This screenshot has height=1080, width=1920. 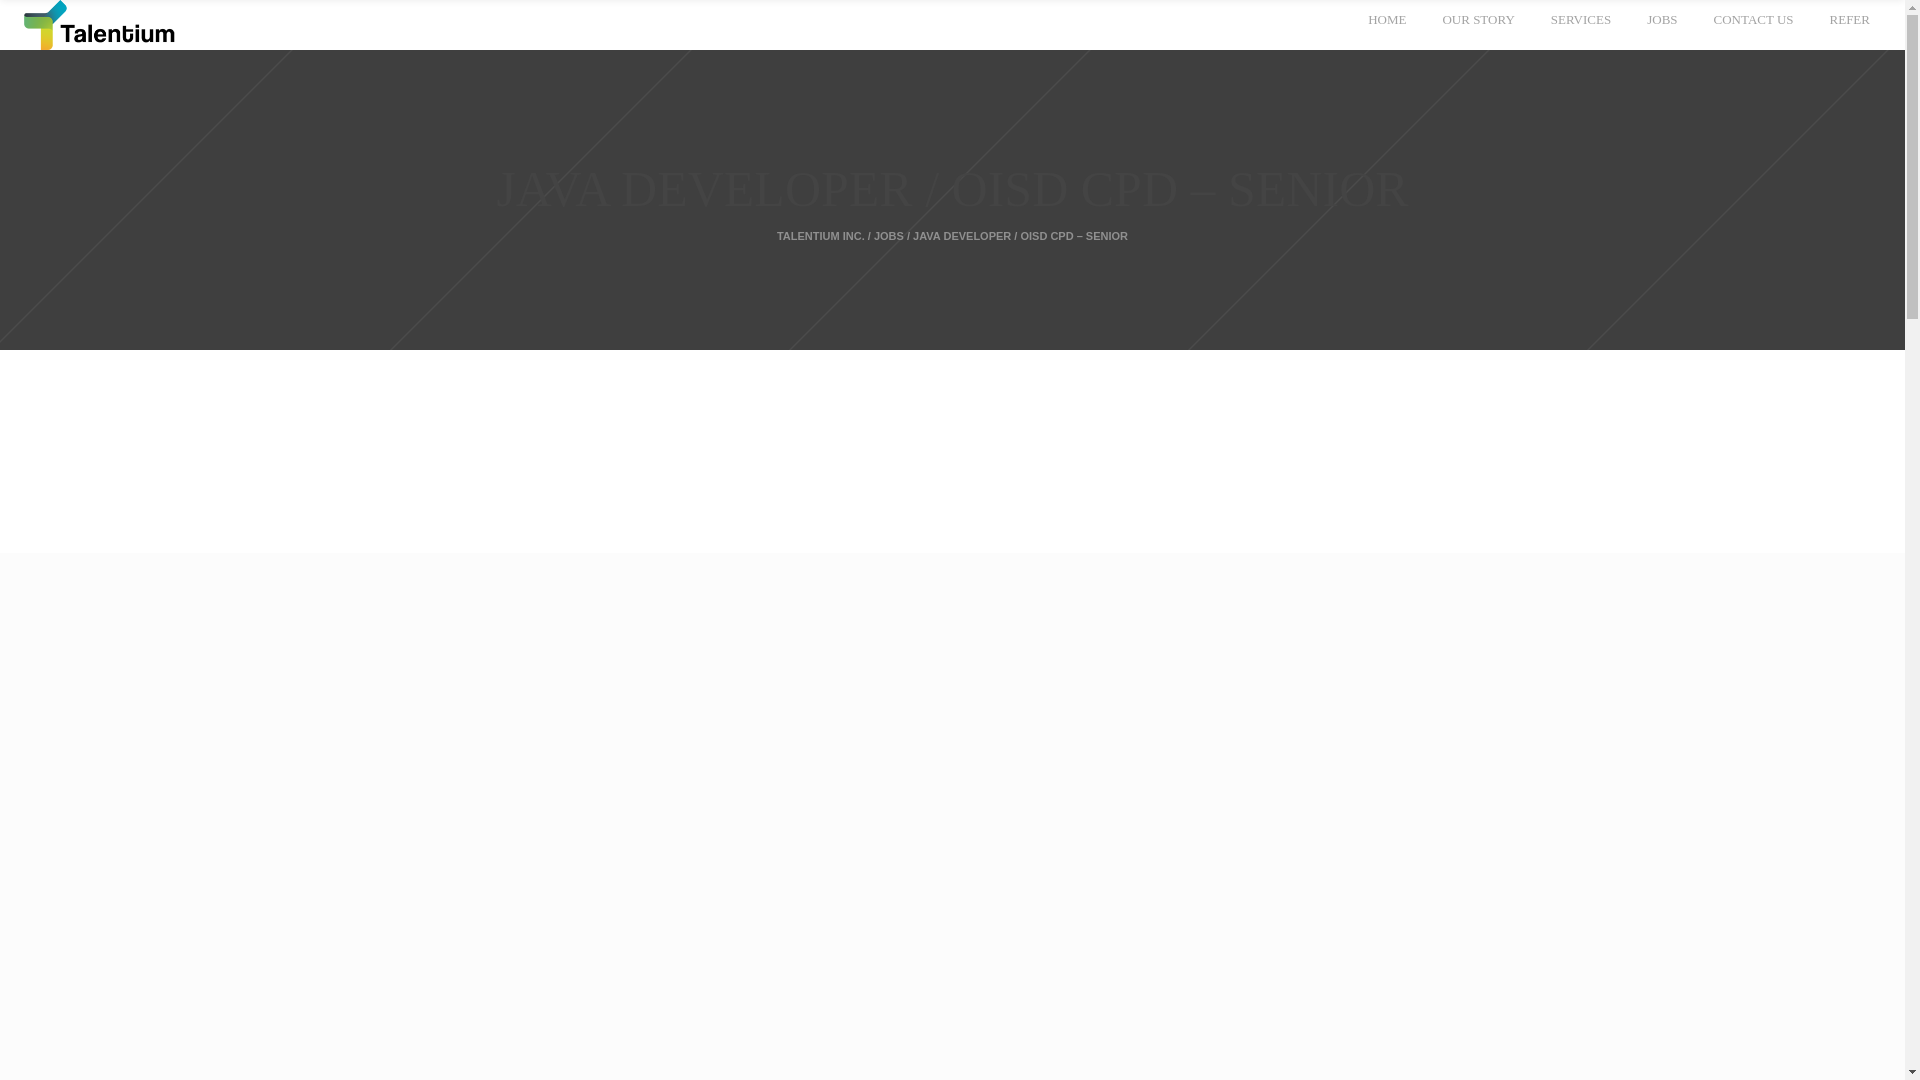 What do you see at coordinates (1474, 24) in the screenshot?
I see `OUR STORY` at bounding box center [1474, 24].